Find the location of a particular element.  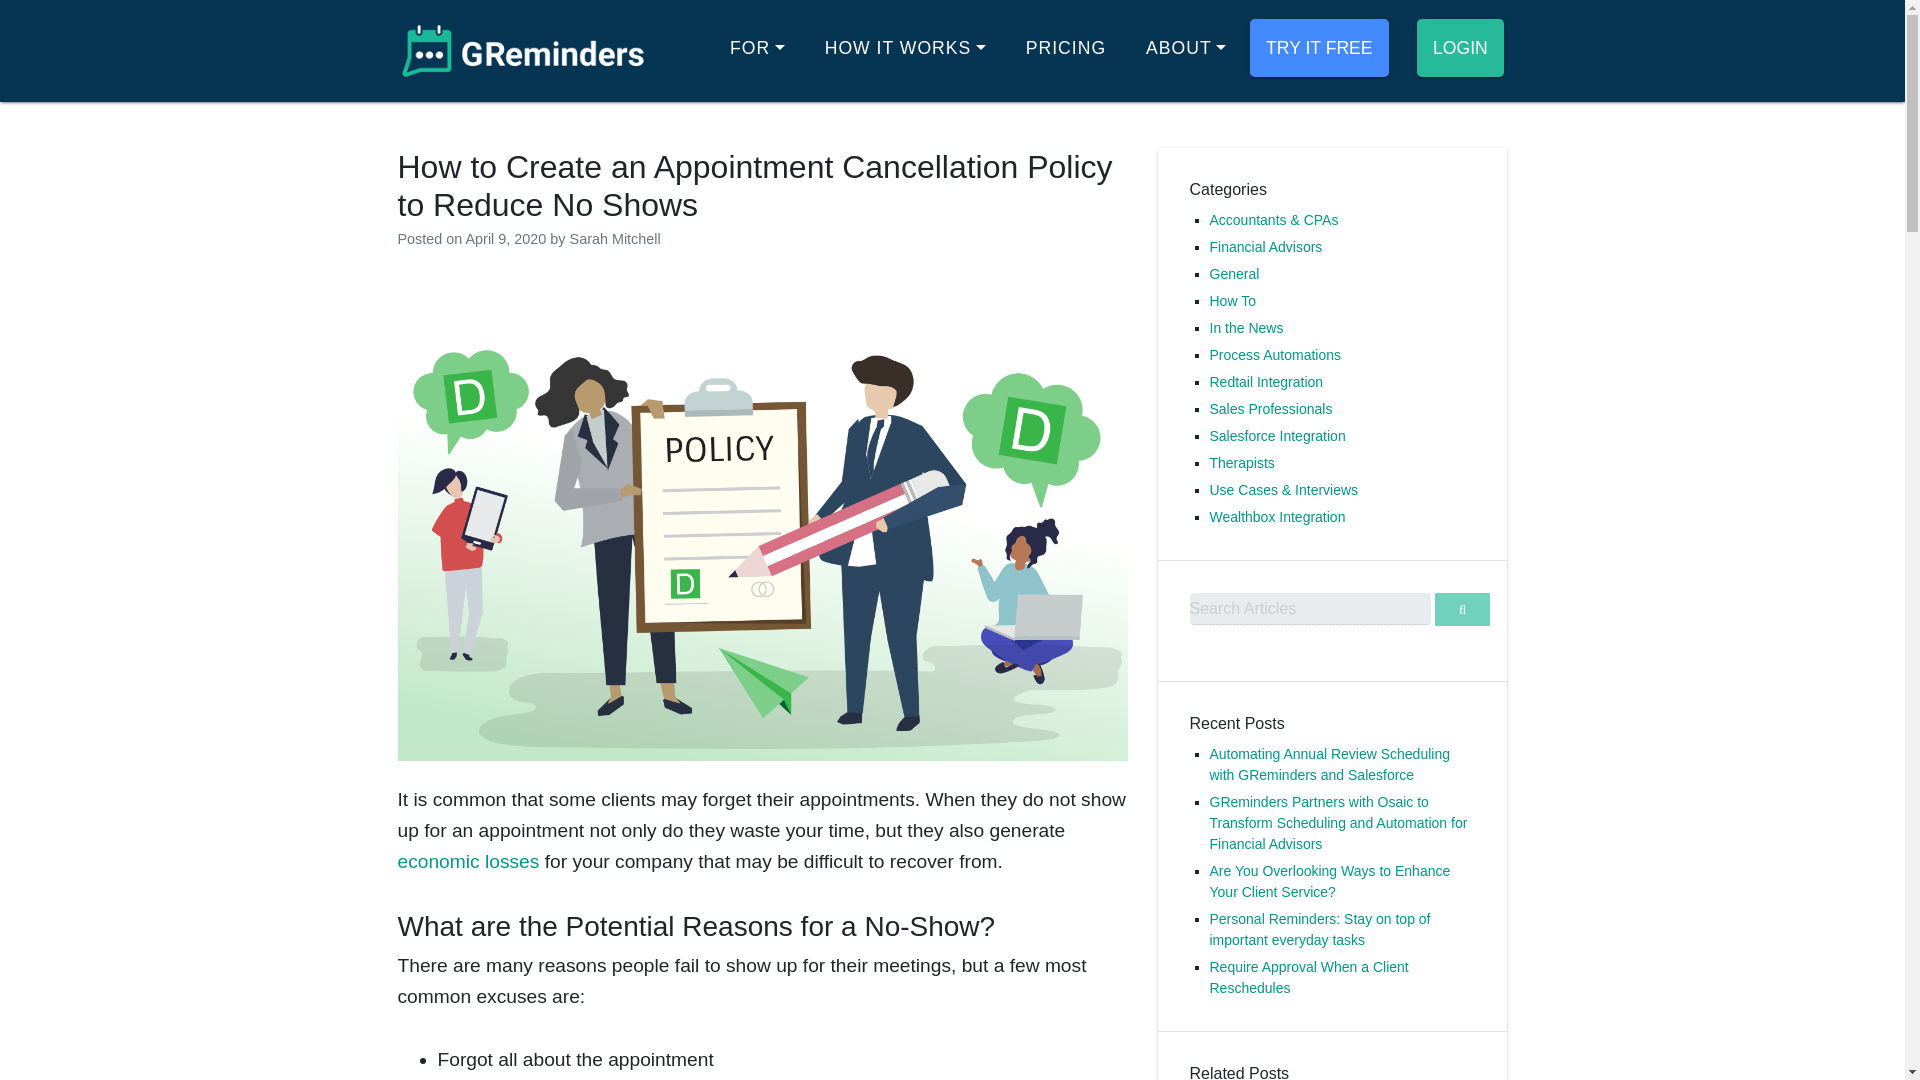

Sarah Mitchell is located at coordinates (615, 239).